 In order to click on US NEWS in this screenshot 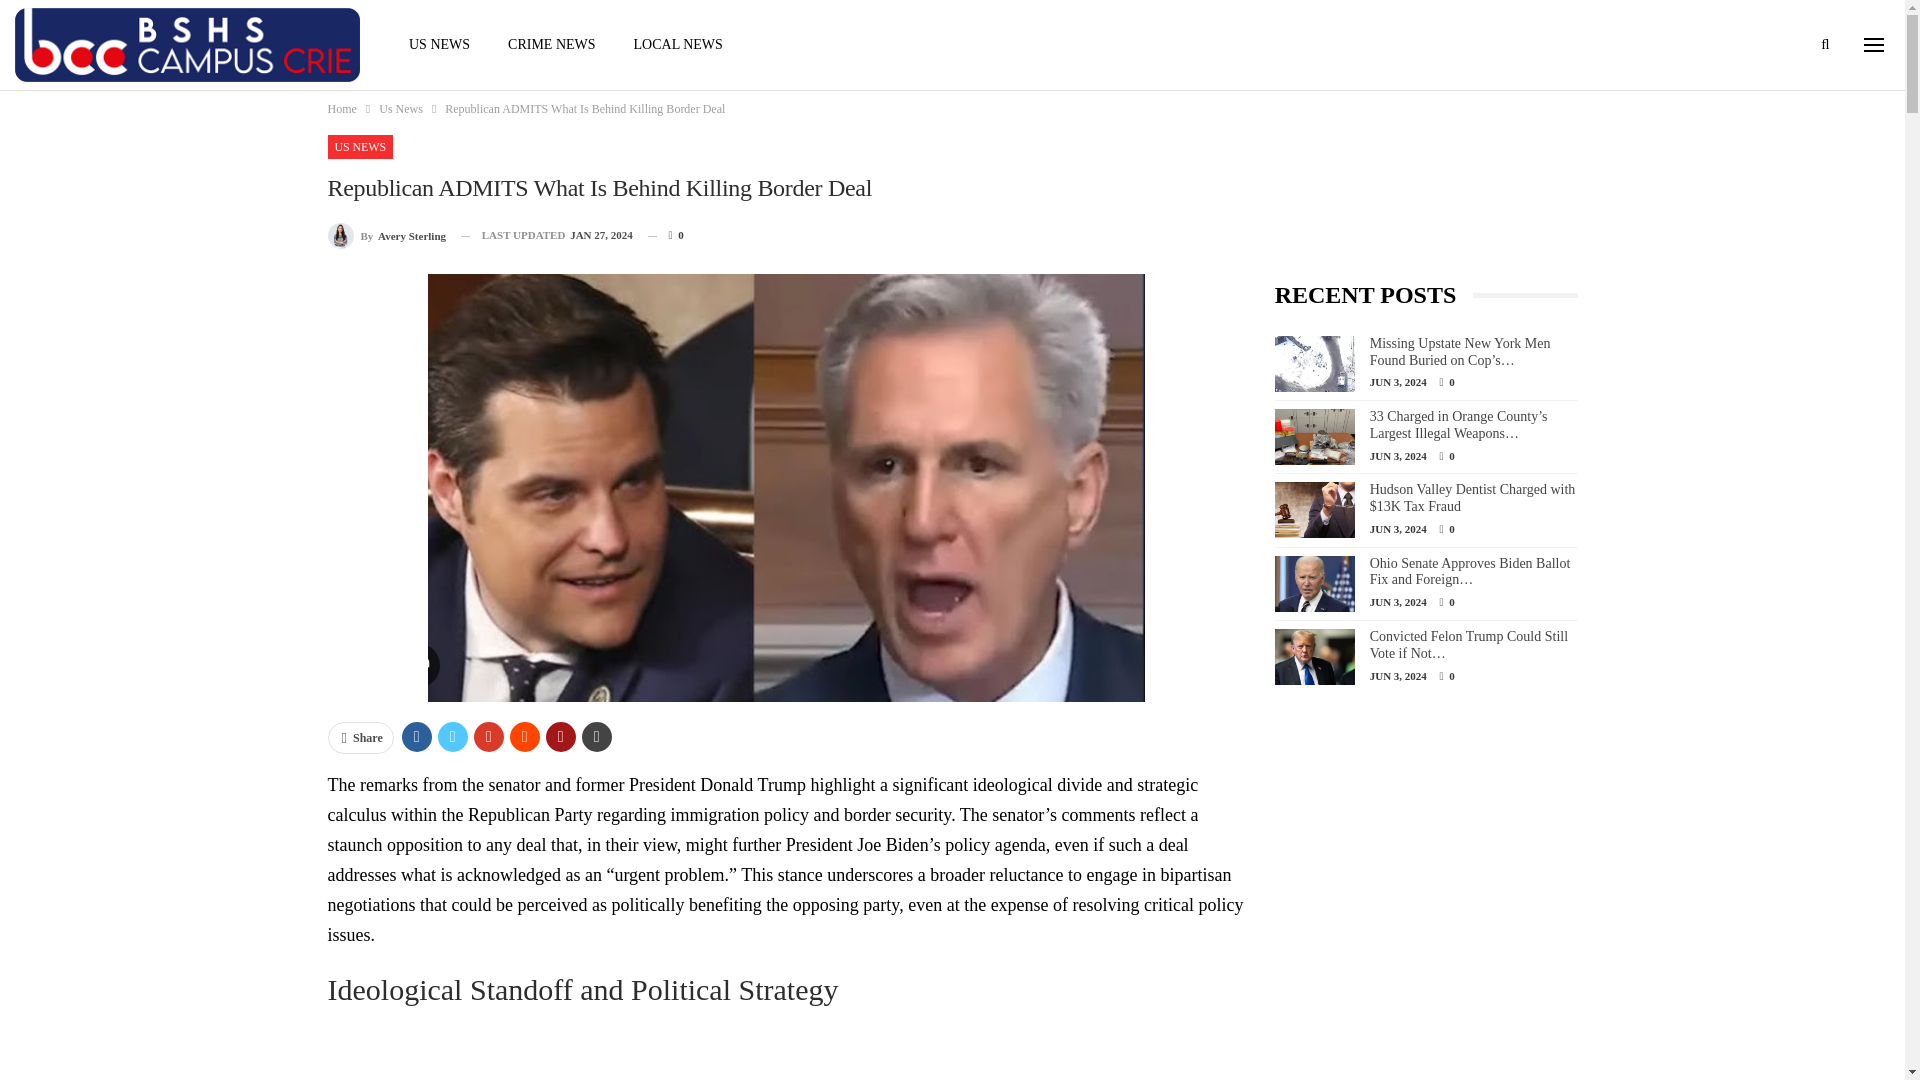, I will do `click(439, 44)`.